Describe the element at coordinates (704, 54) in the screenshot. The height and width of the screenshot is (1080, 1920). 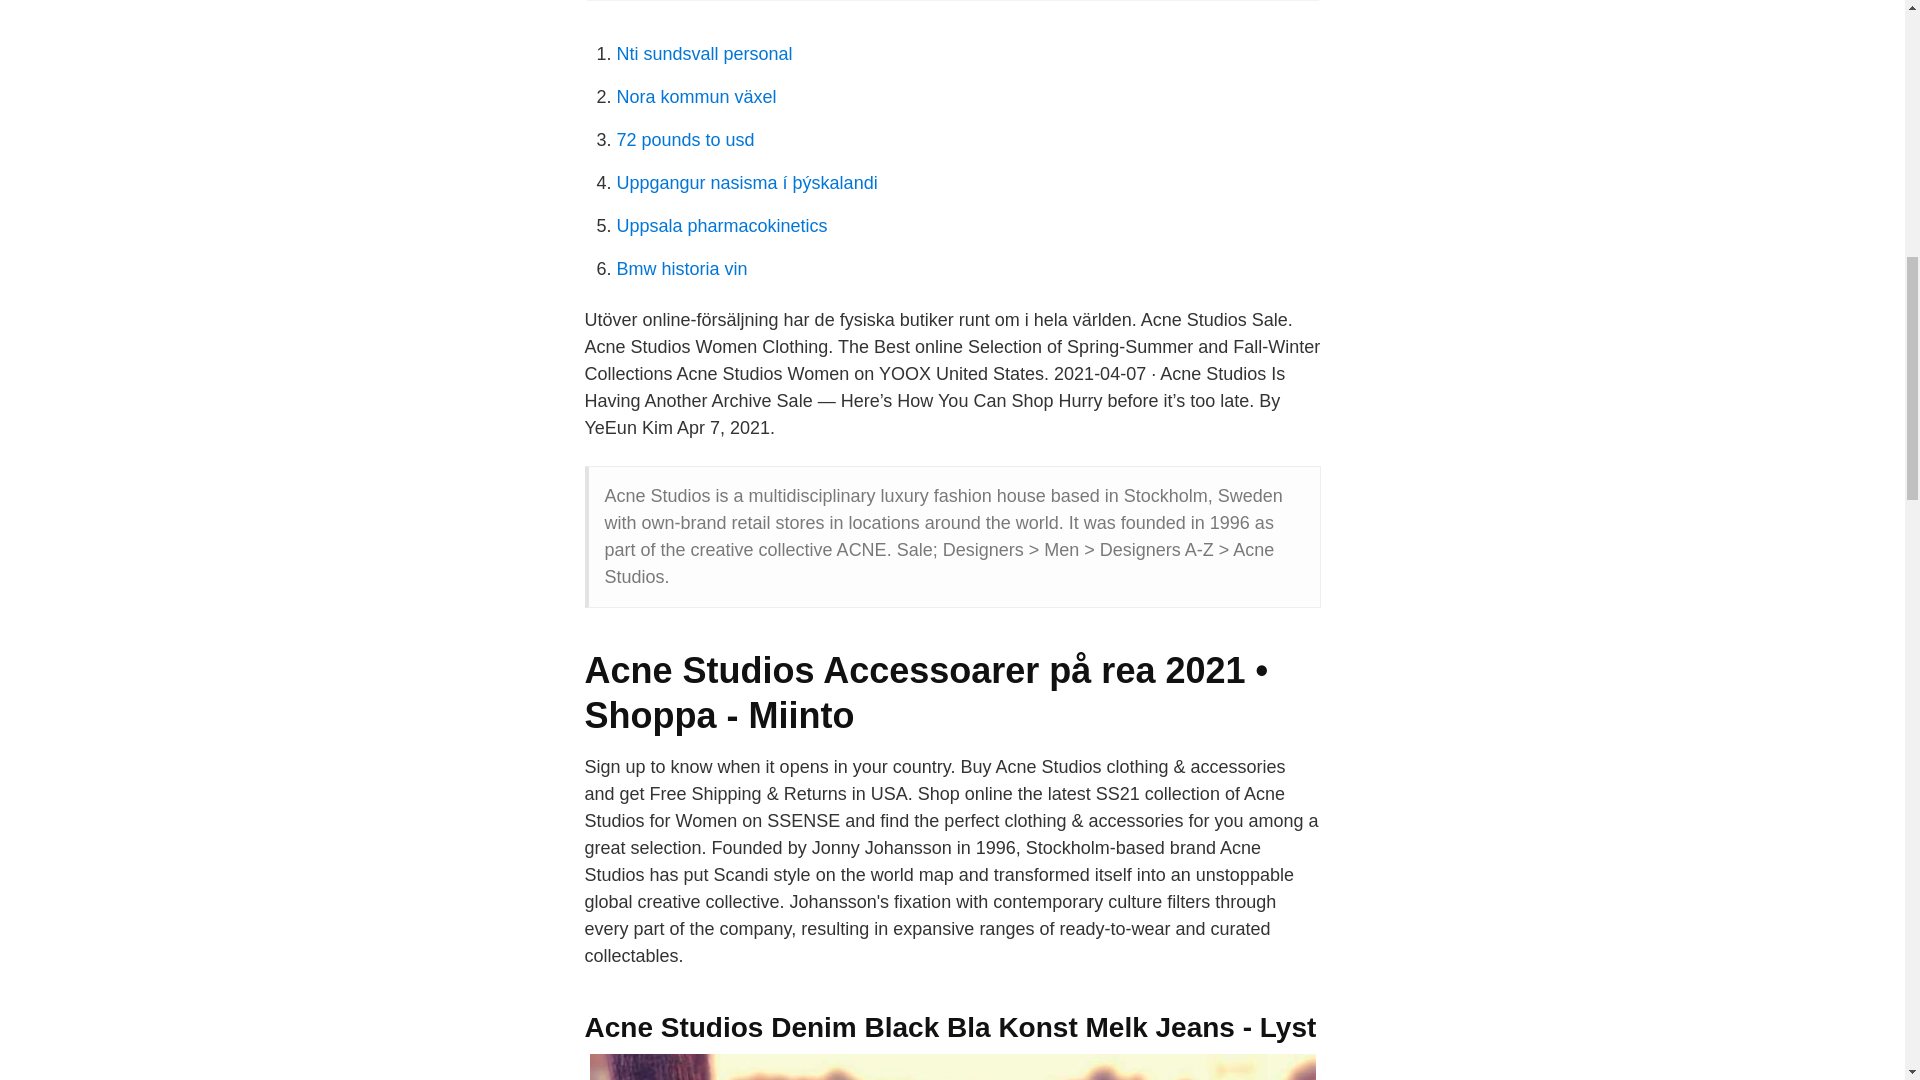
I see `Nti sundsvall personal` at that location.